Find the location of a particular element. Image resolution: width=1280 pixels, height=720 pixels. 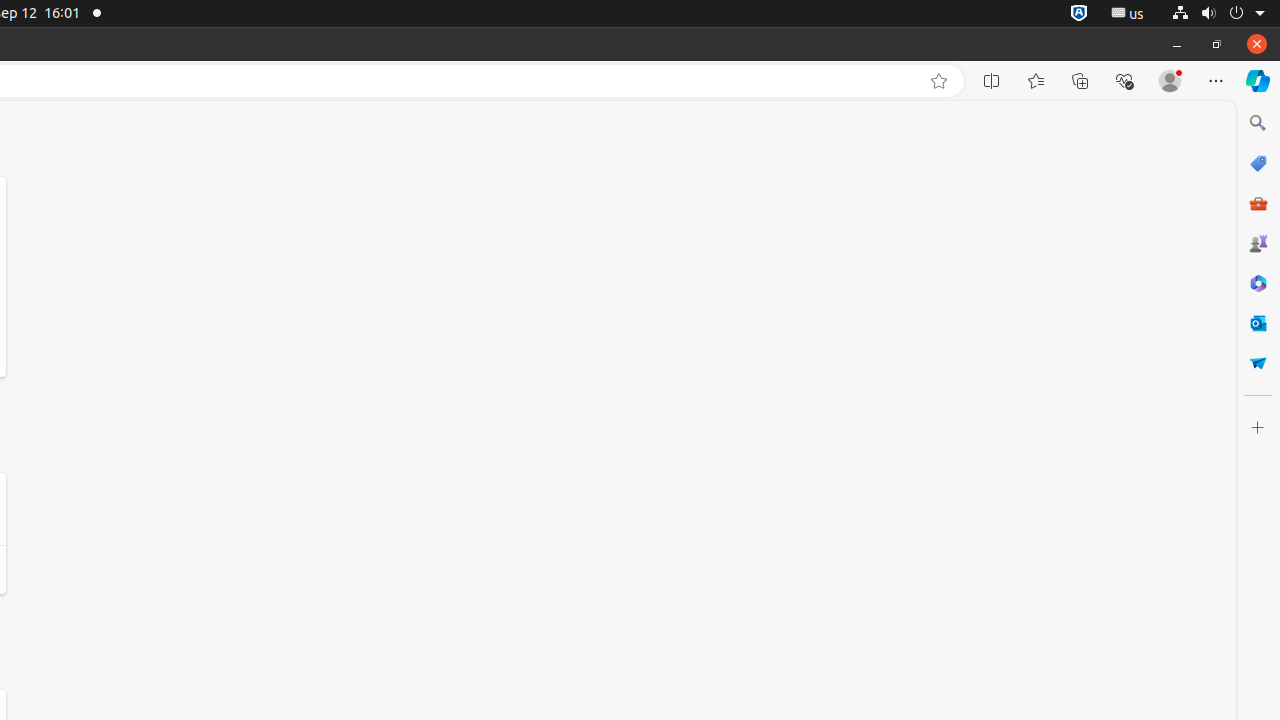

Profile 1 Profile, Please sign in is located at coordinates (1170, 81).